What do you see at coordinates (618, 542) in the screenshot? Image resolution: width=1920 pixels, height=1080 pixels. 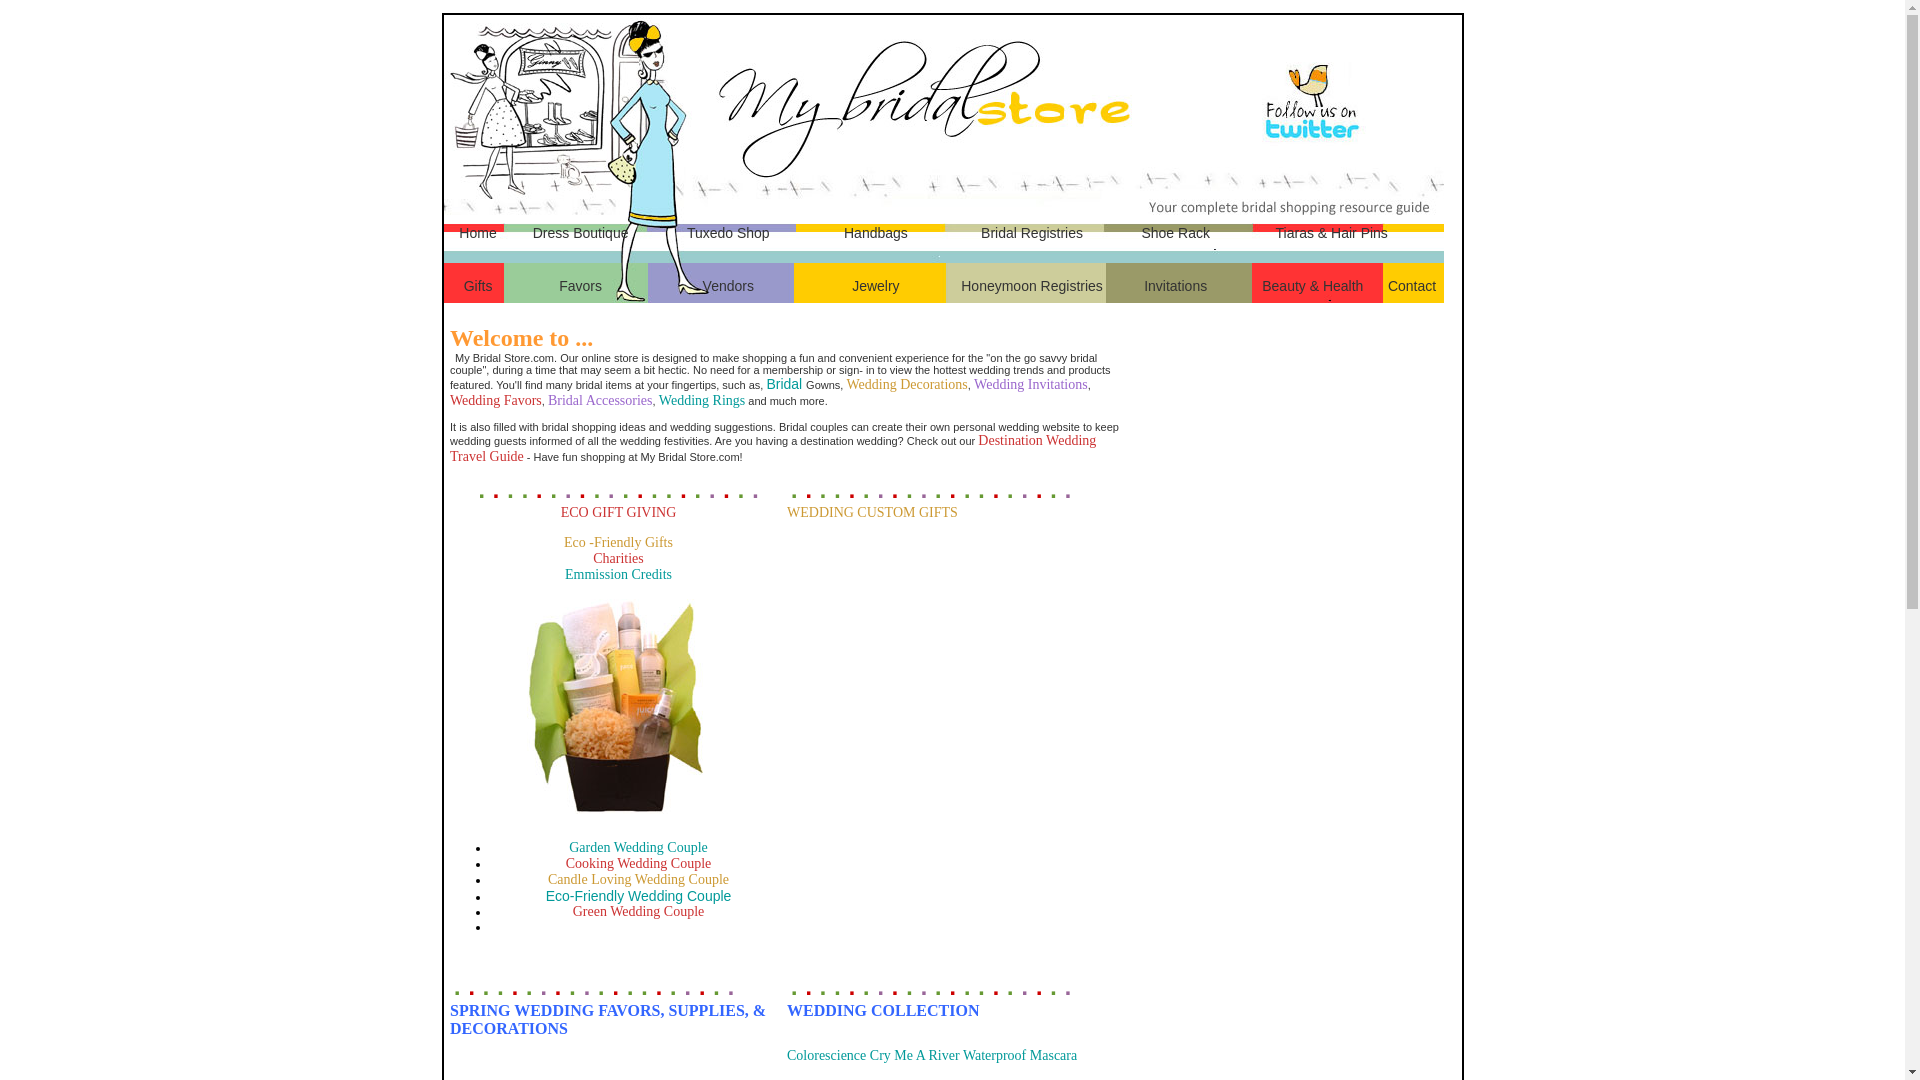 I see `Eco -Friendly Gifts` at bounding box center [618, 542].